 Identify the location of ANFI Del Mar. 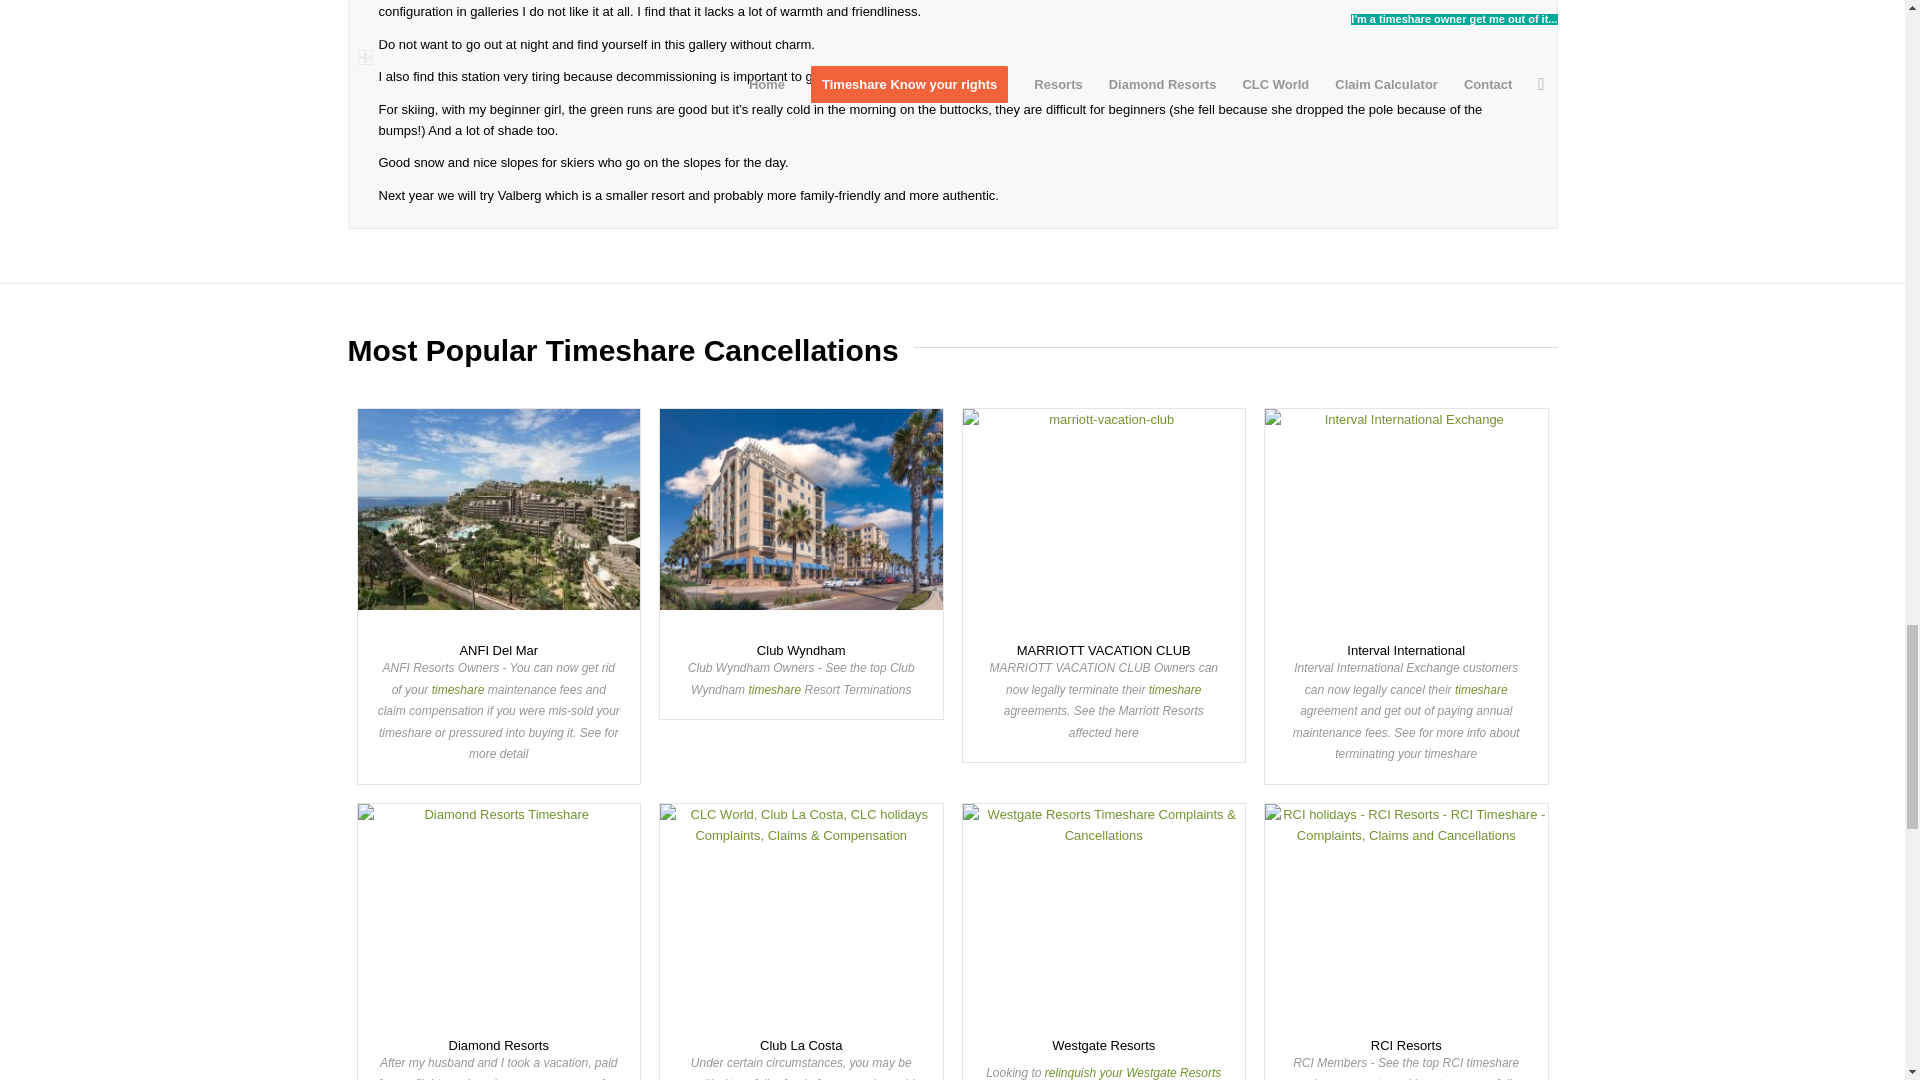
(499, 516).